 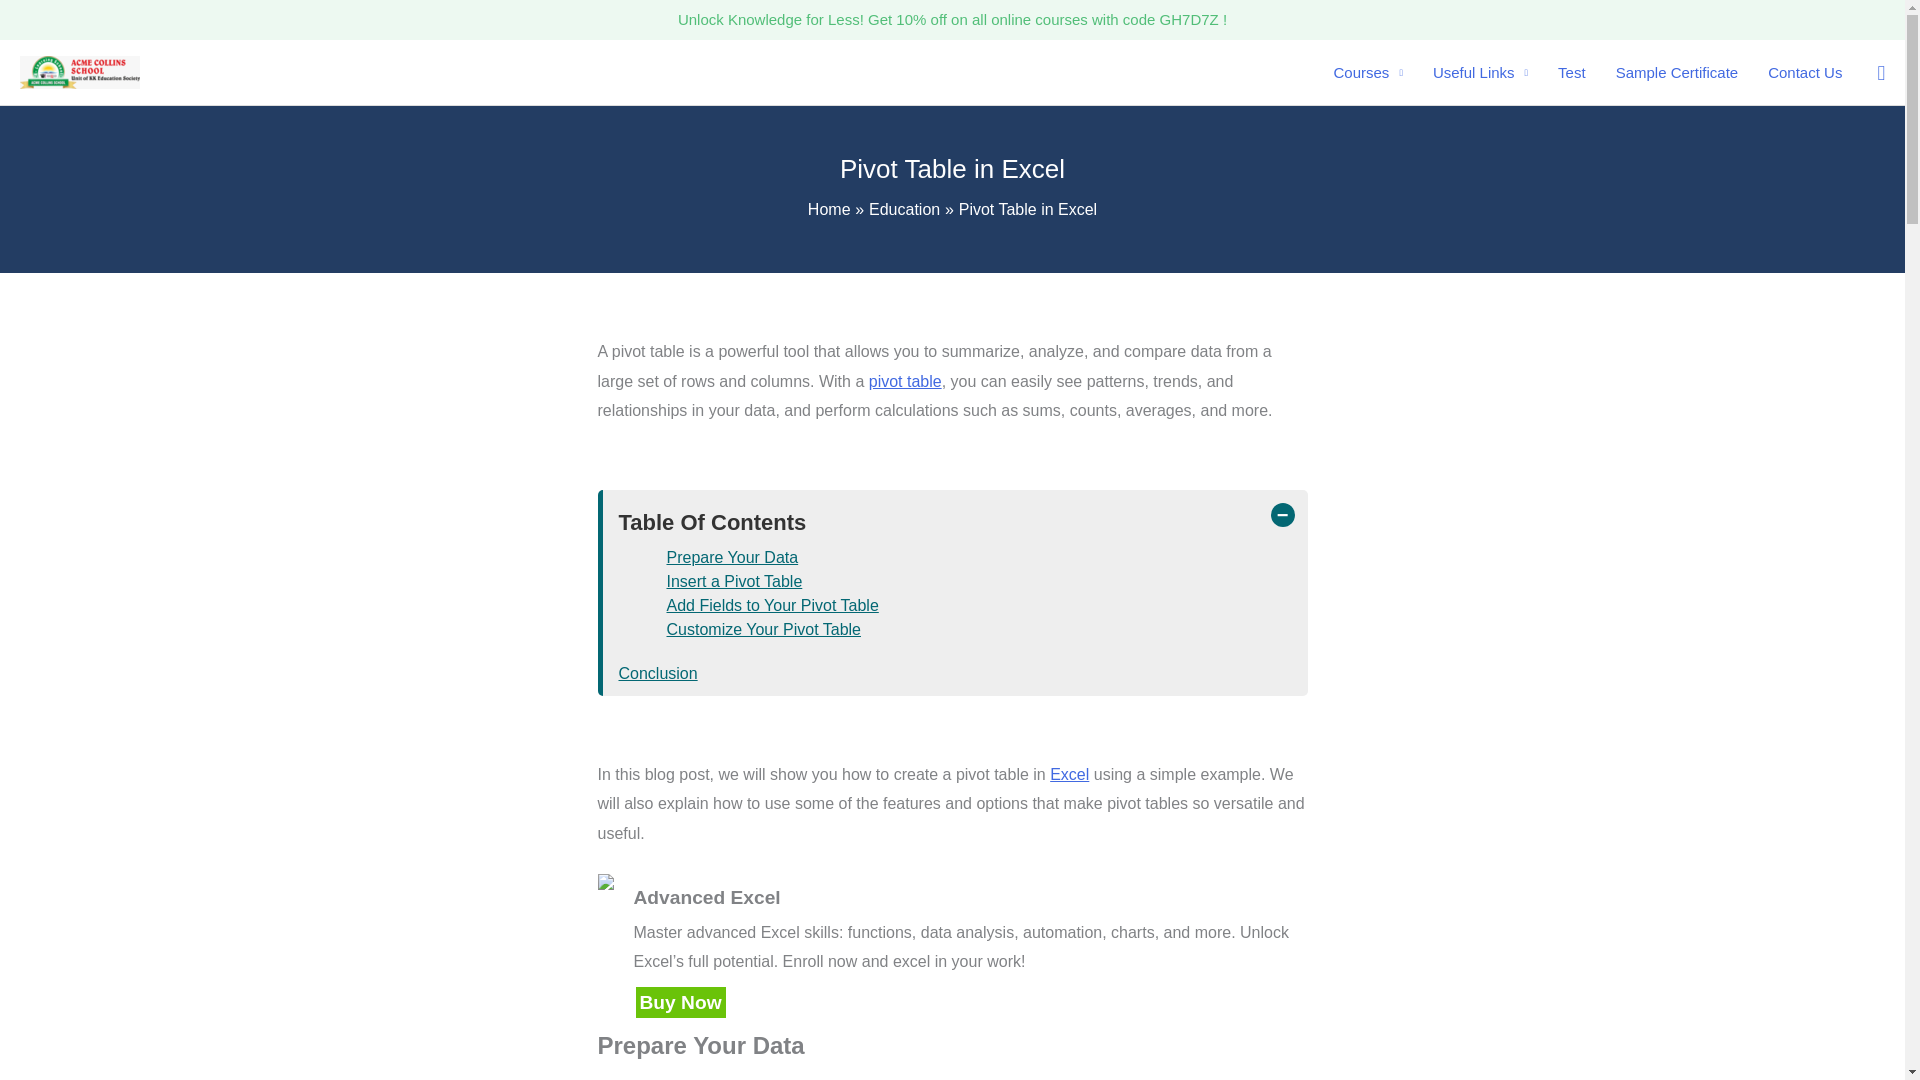 What do you see at coordinates (904, 209) in the screenshot?
I see `Education` at bounding box center [904, 209].